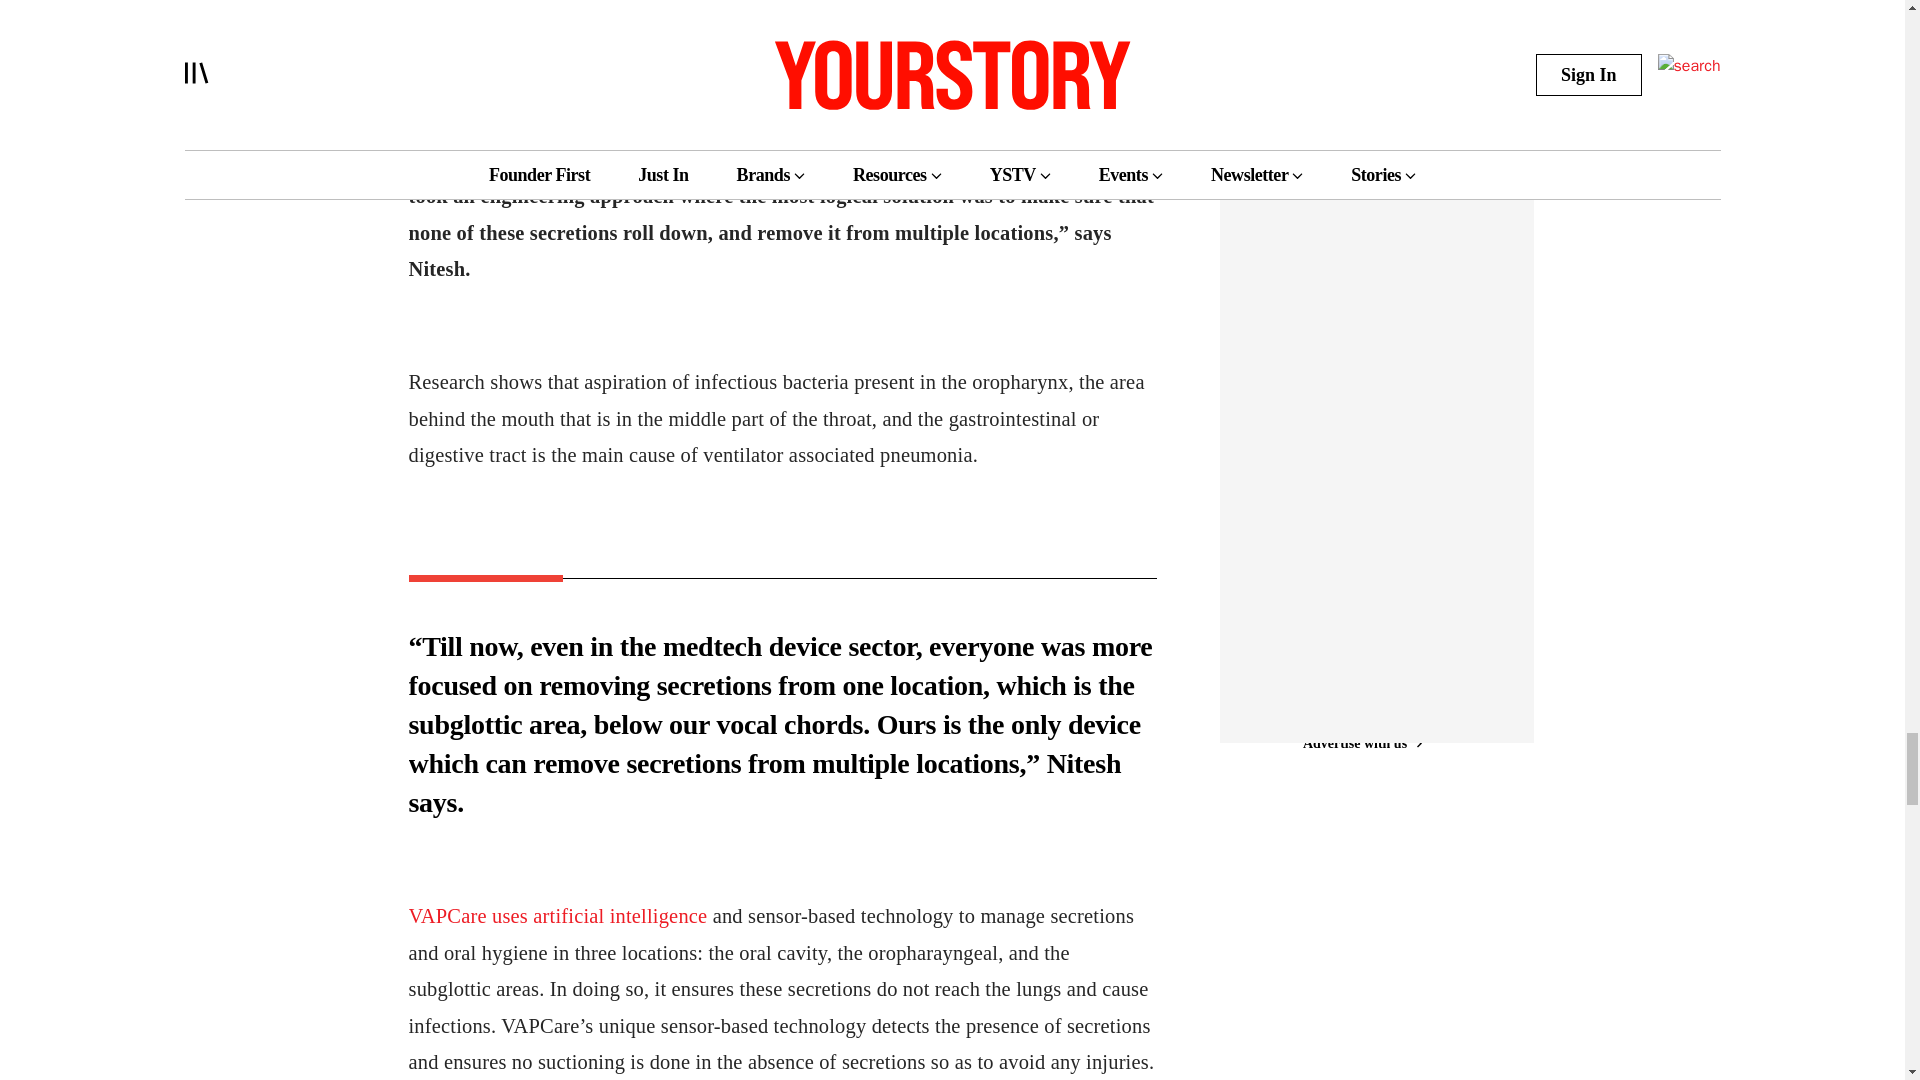 This screenshot has width=1920, height=1080. What do you see at coordinates (560, 916) in the screenshot?
I see `VAPCare uses artificial intelligence` at bounding box center [560, 916].